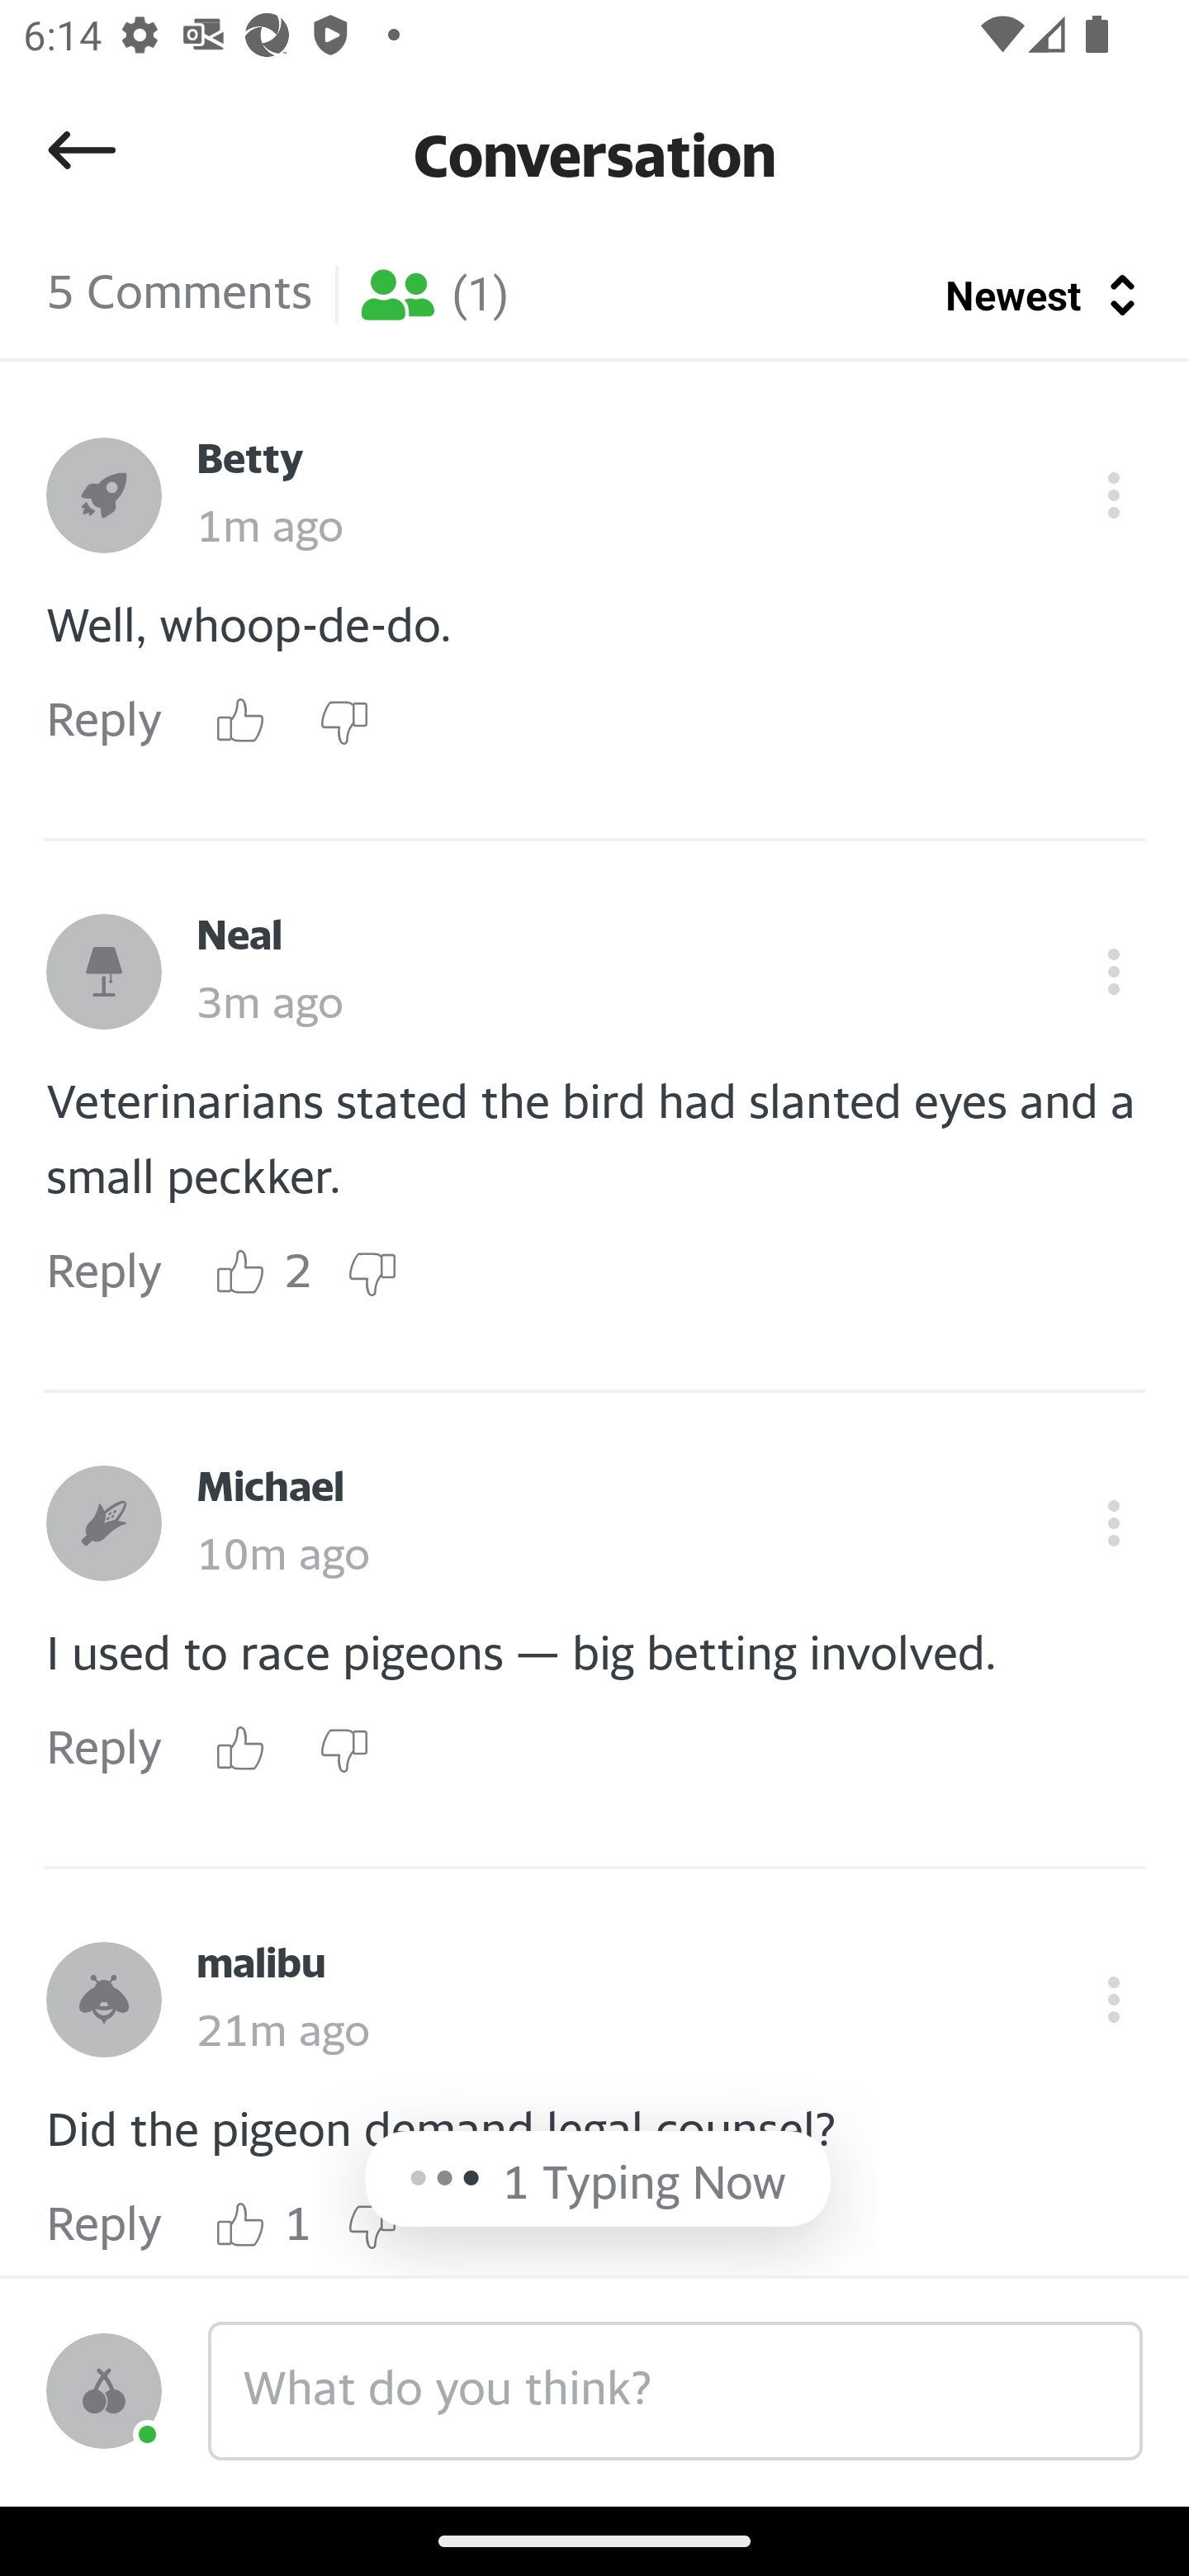 The image size is (1189, 2576). Describe the element at coordinates (372, 2225) in the screenshot. I see `Down vote button Down vote button Down vote button` at that location.